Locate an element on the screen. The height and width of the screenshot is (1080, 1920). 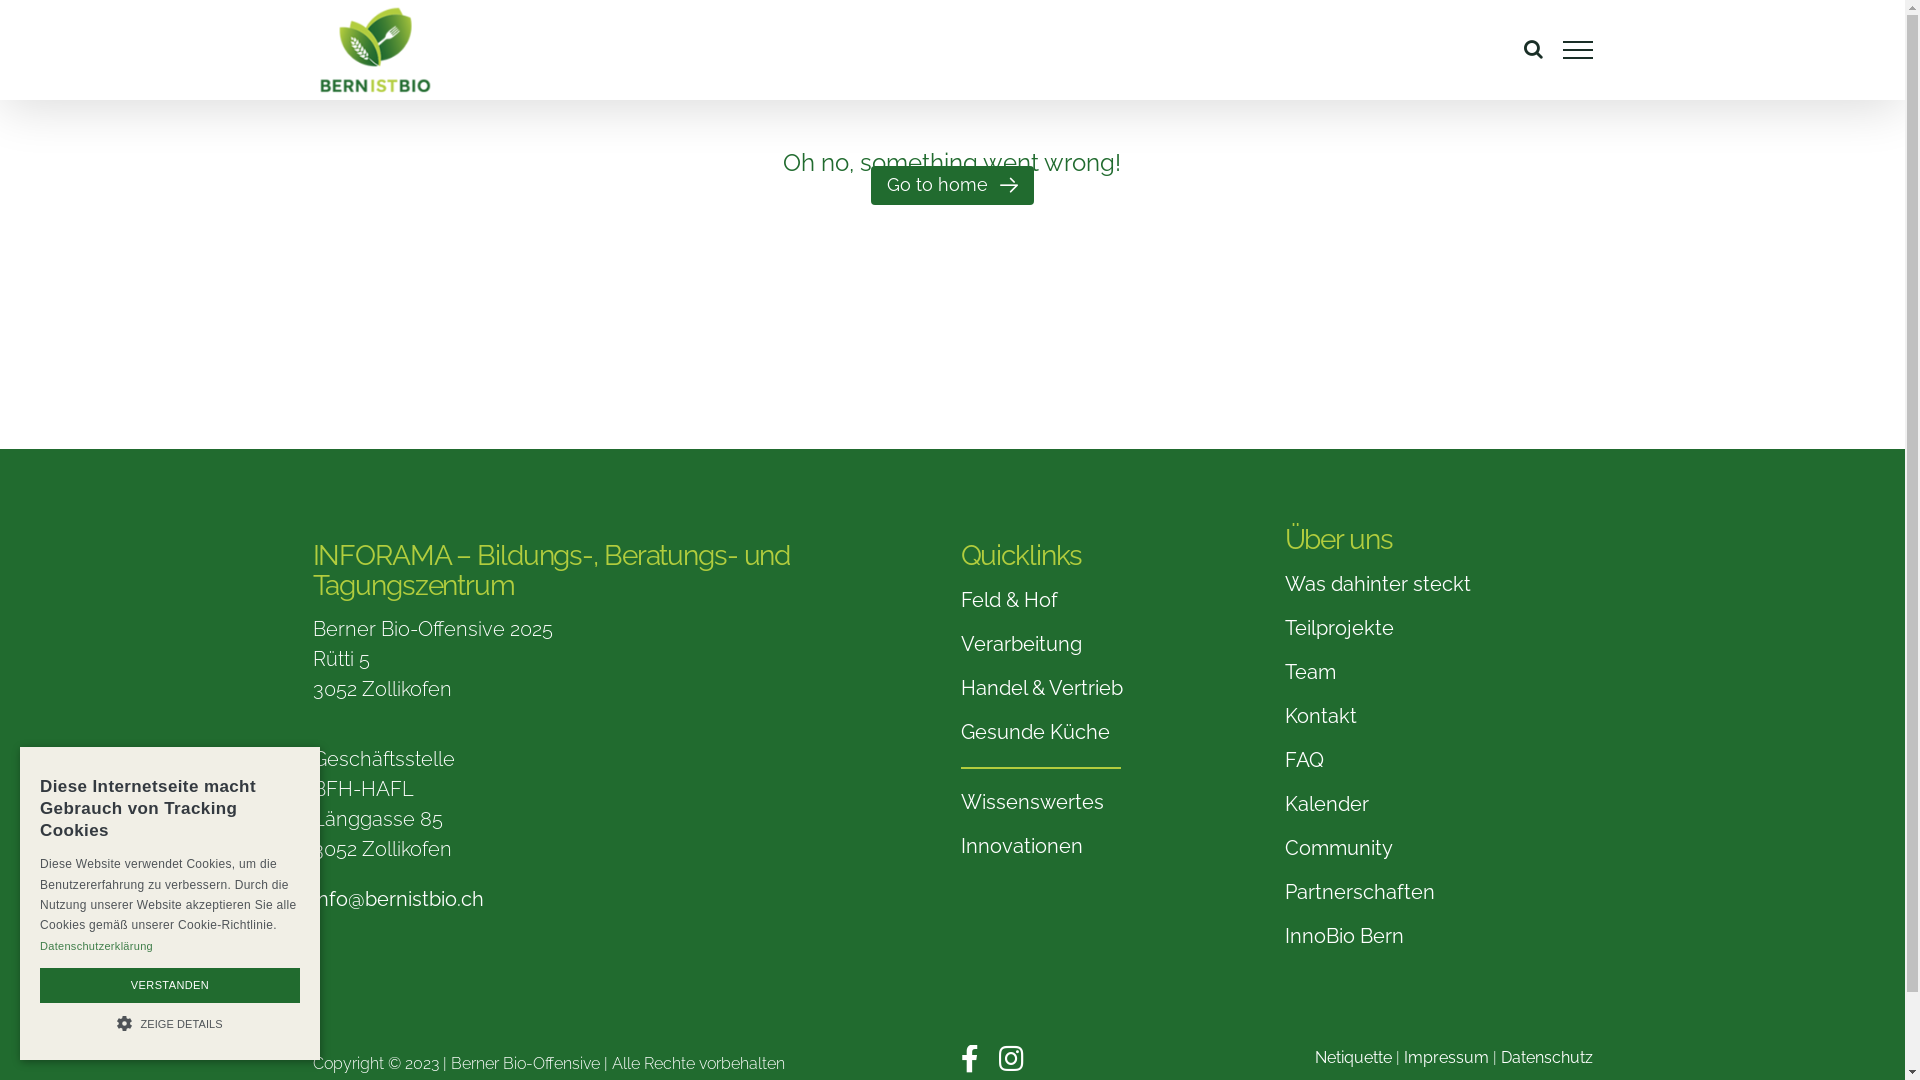
Teilprojekte is located at coordinates (1438, 629).